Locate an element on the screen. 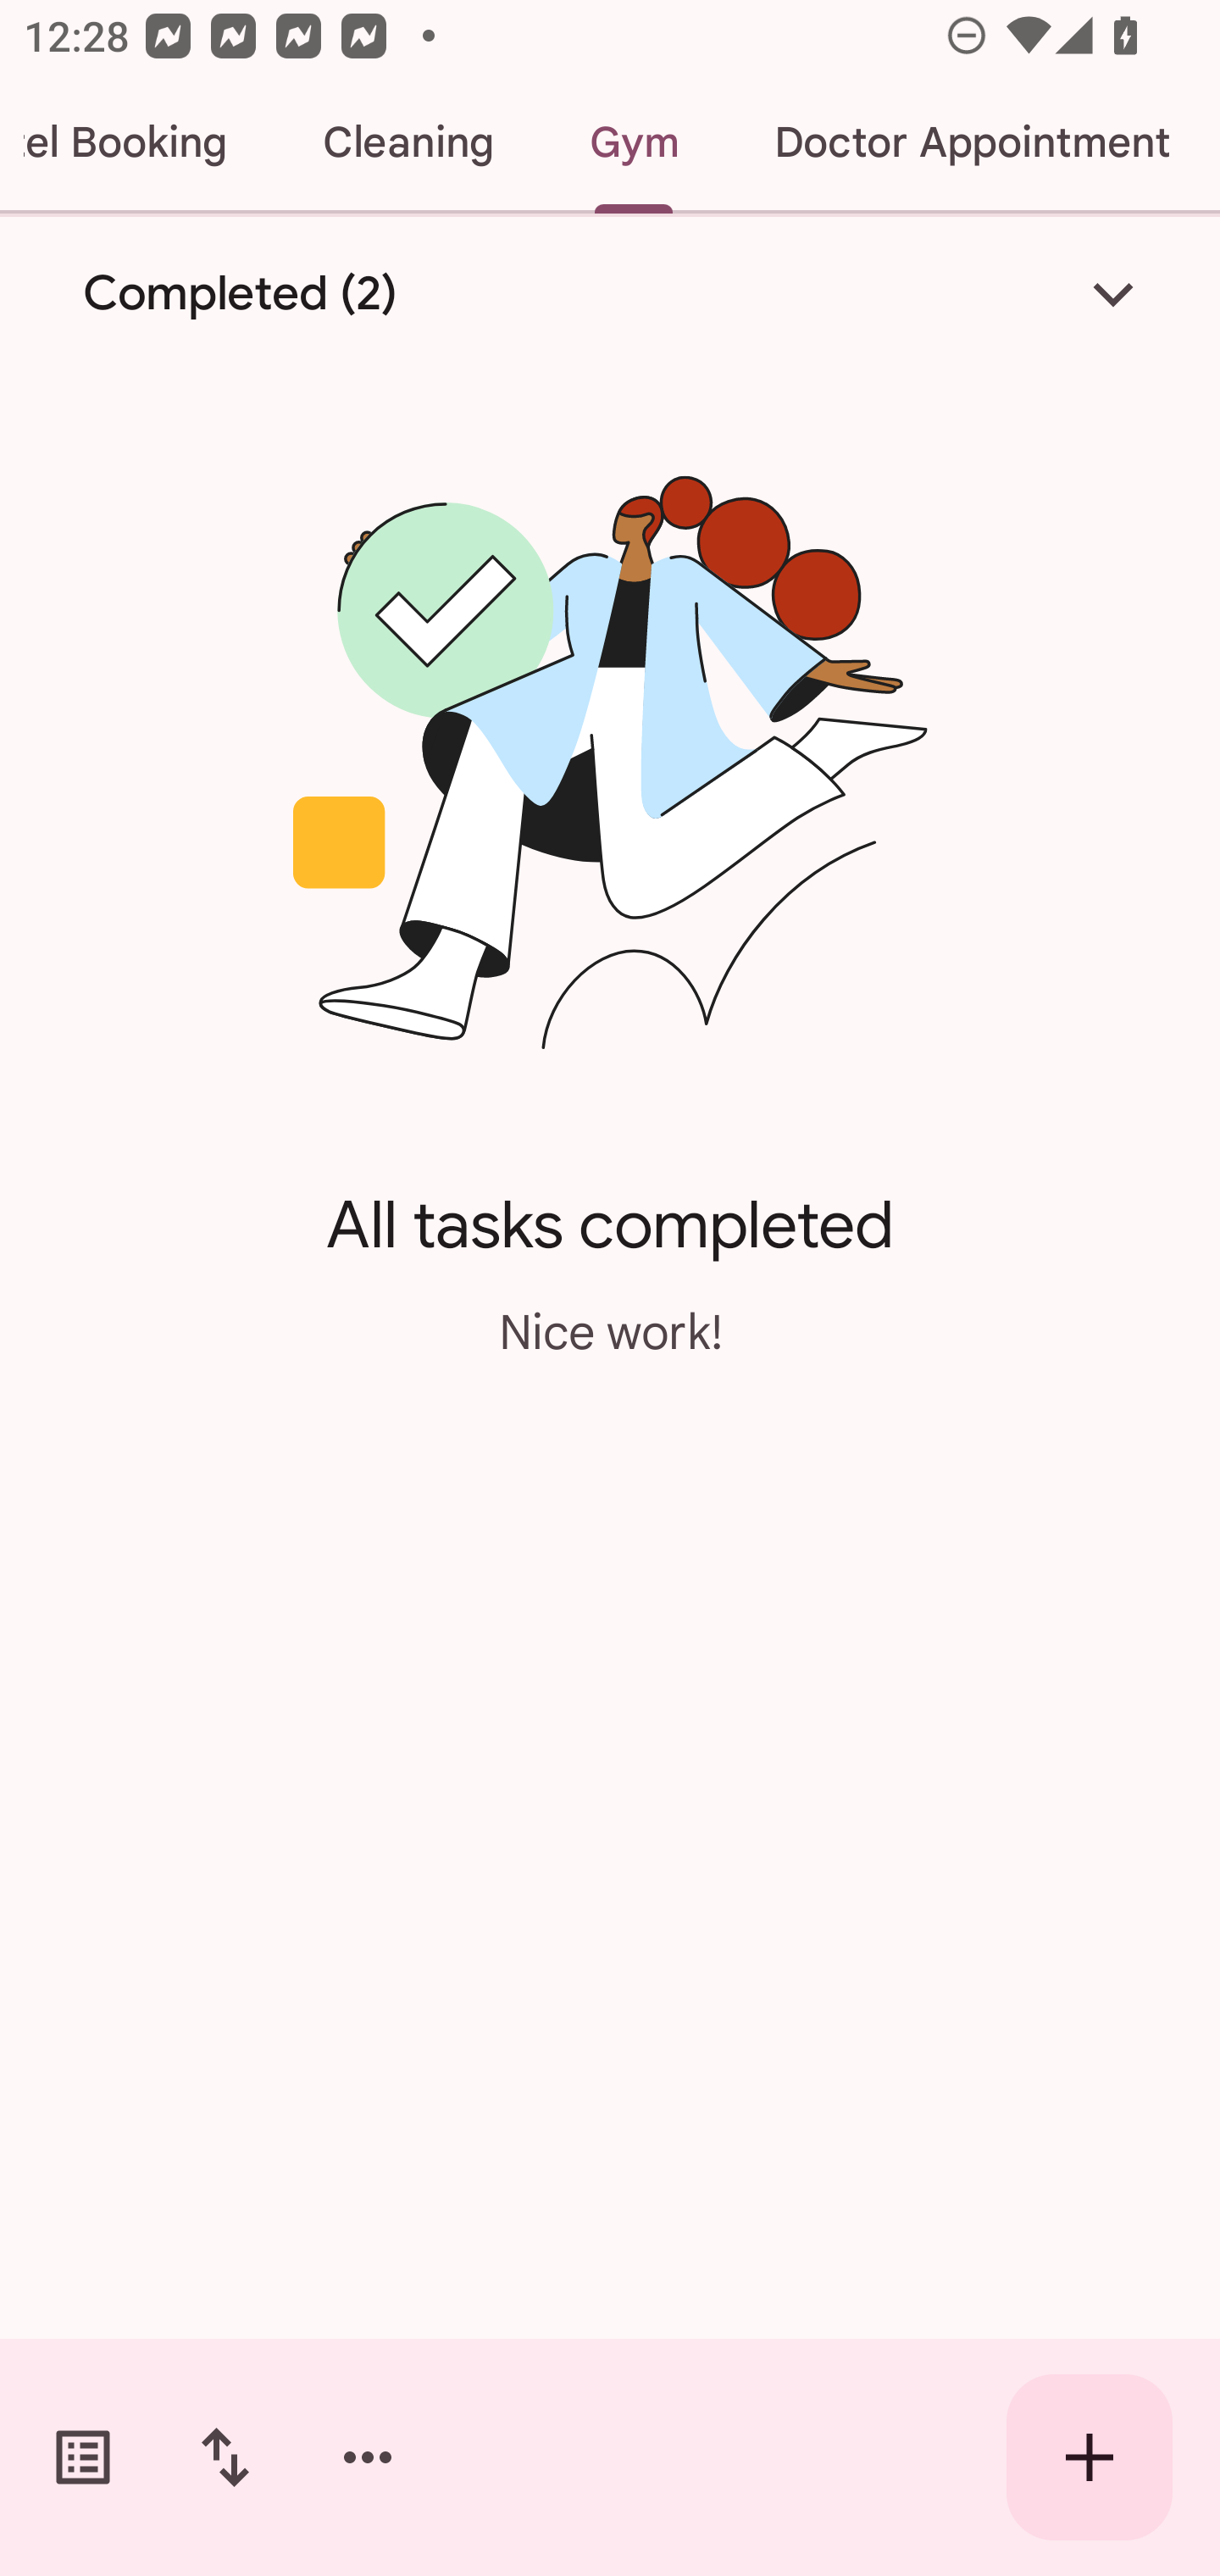  Doctor Appointment is located at coordinates (971, 142).